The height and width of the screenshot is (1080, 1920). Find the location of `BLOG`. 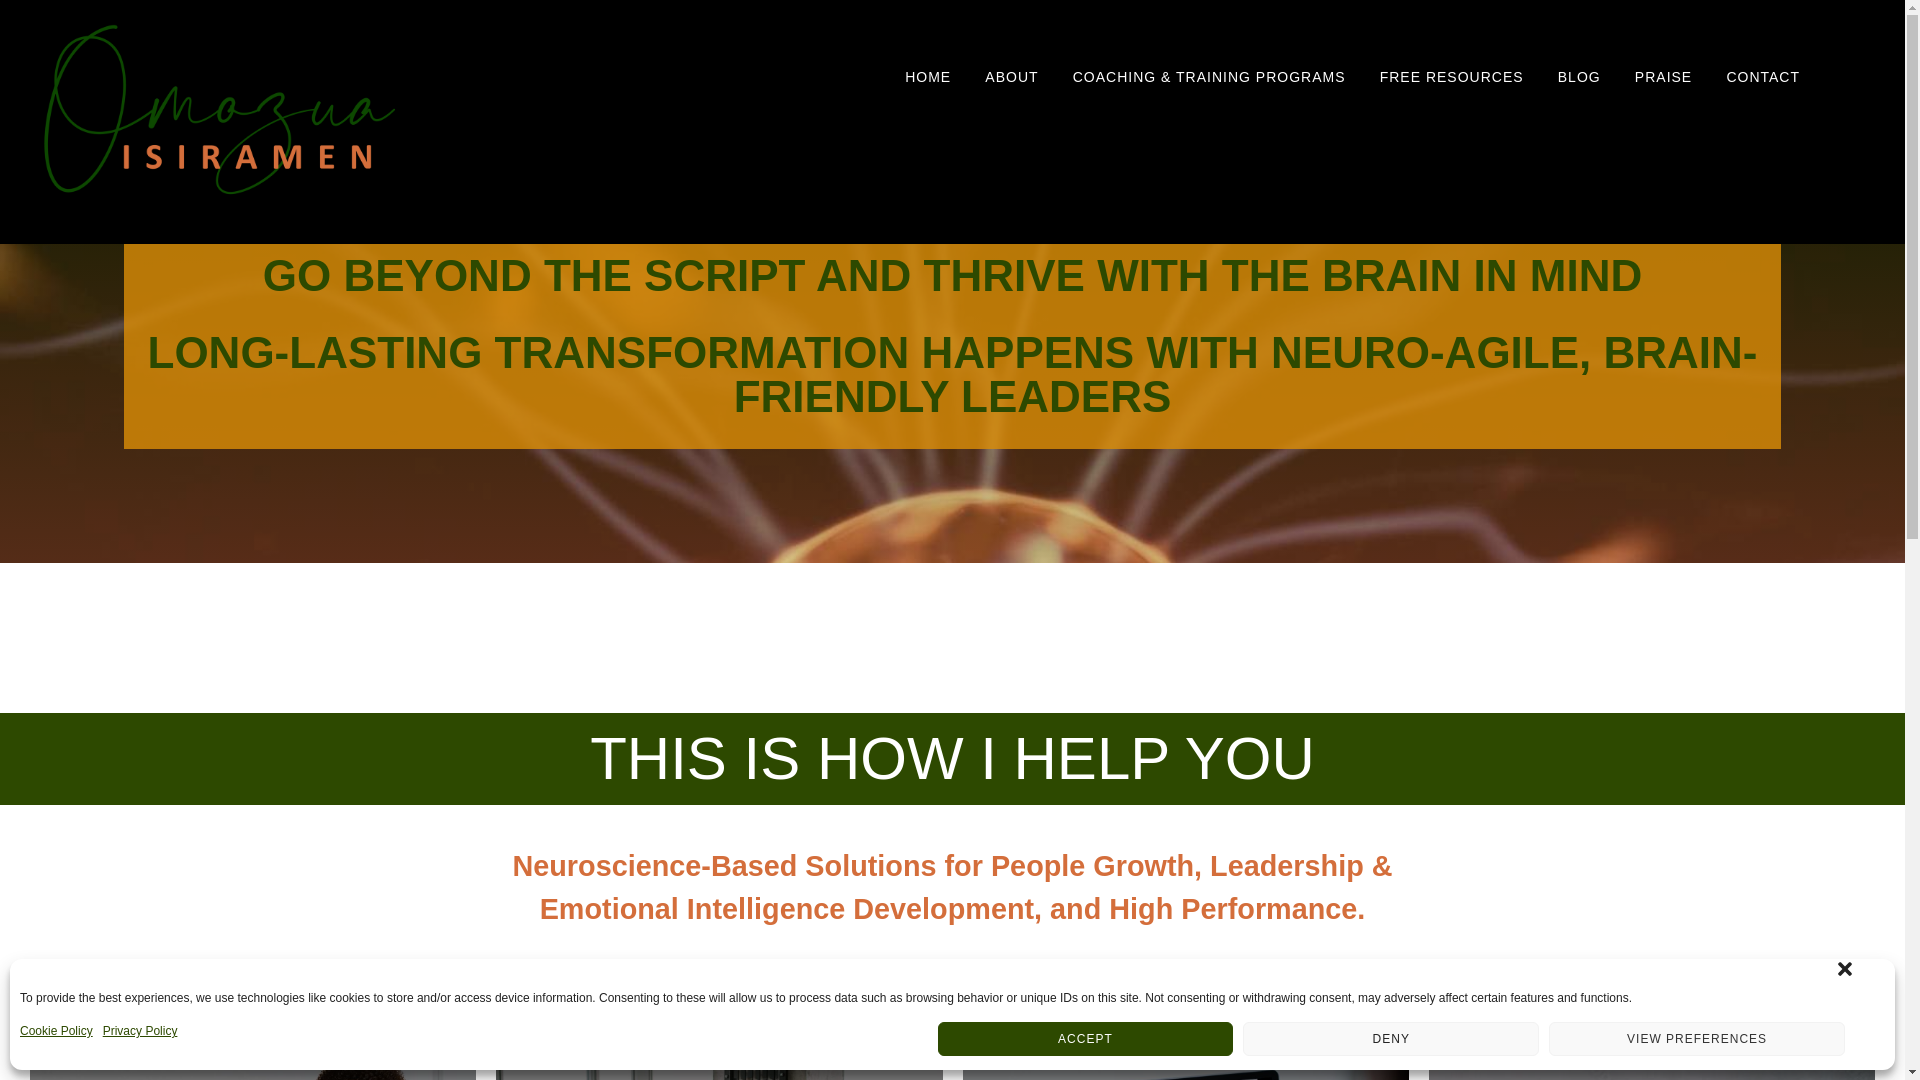

BLOG is located at coordinates (1580, 77).